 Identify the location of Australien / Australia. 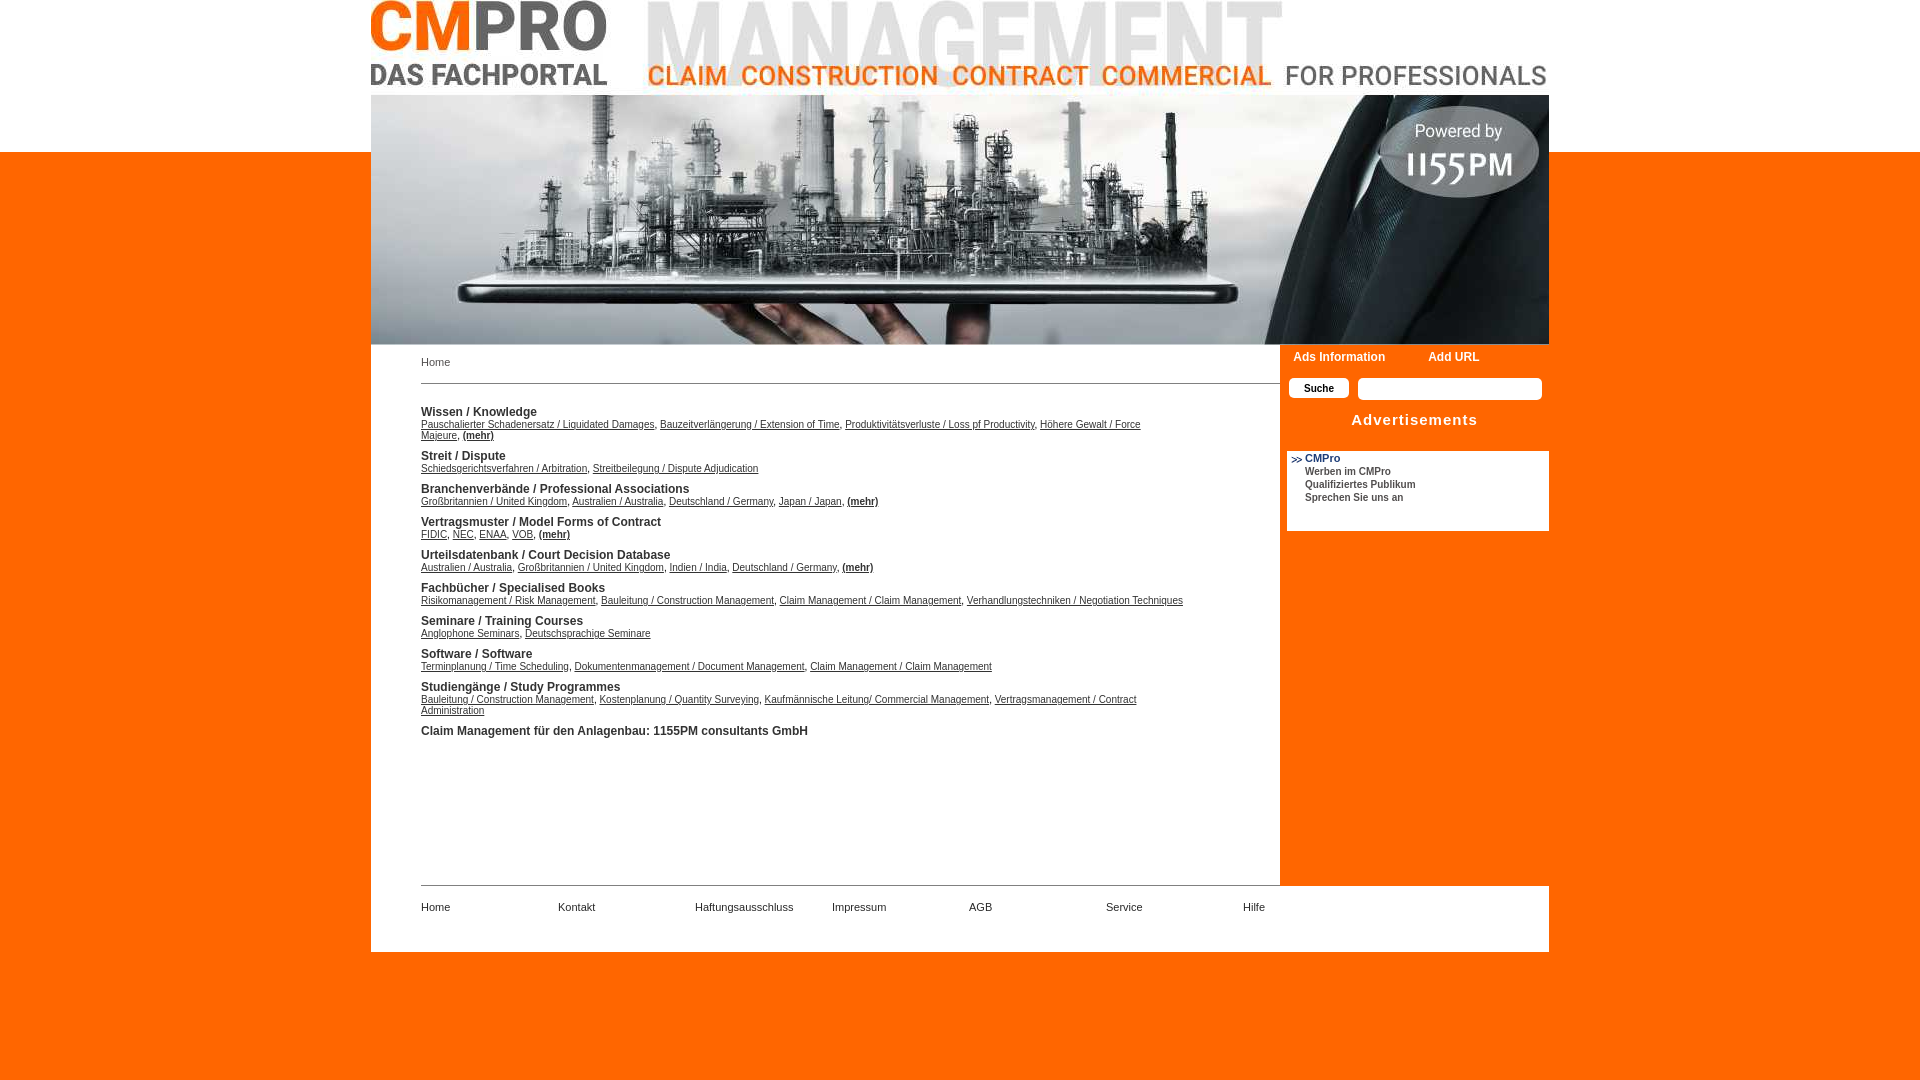
(618, 502).